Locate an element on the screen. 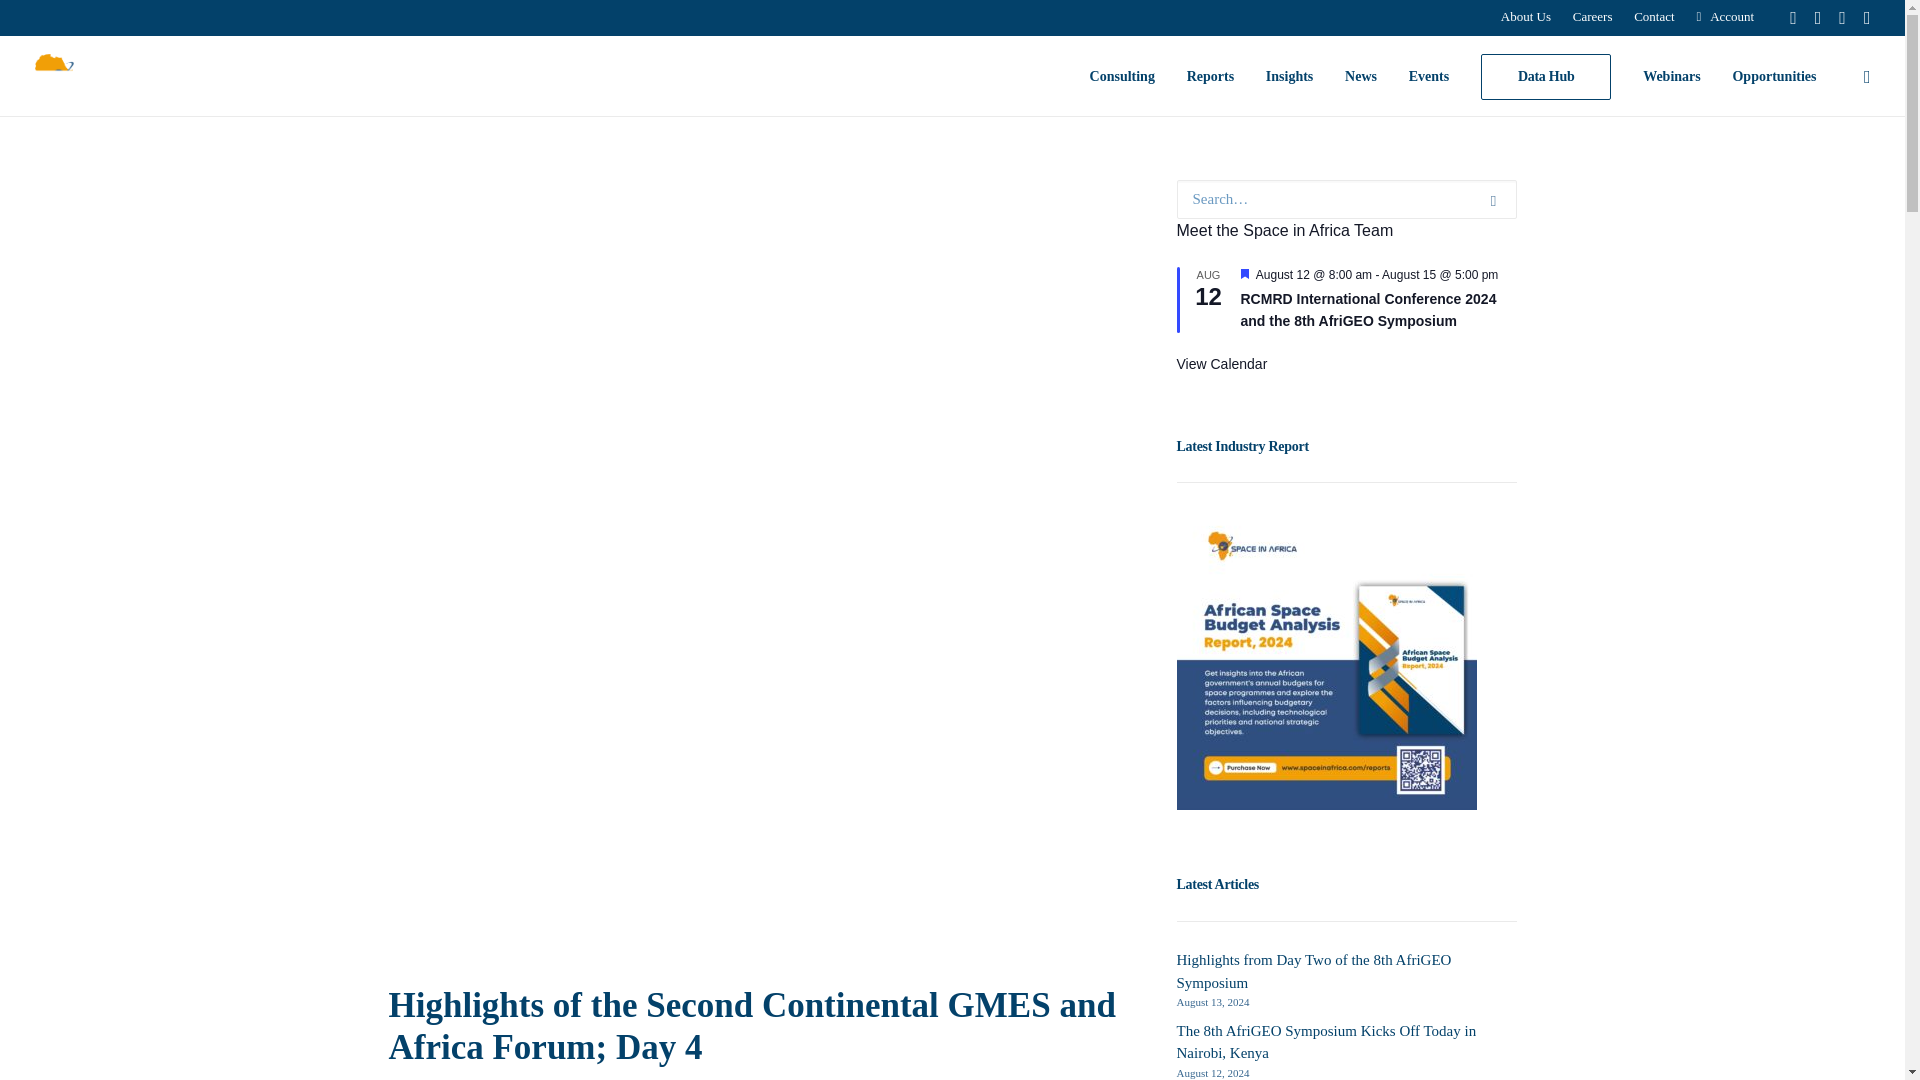 This screenshot has height=1080, width=1920. Contact is located at coordinates (1654, 16).